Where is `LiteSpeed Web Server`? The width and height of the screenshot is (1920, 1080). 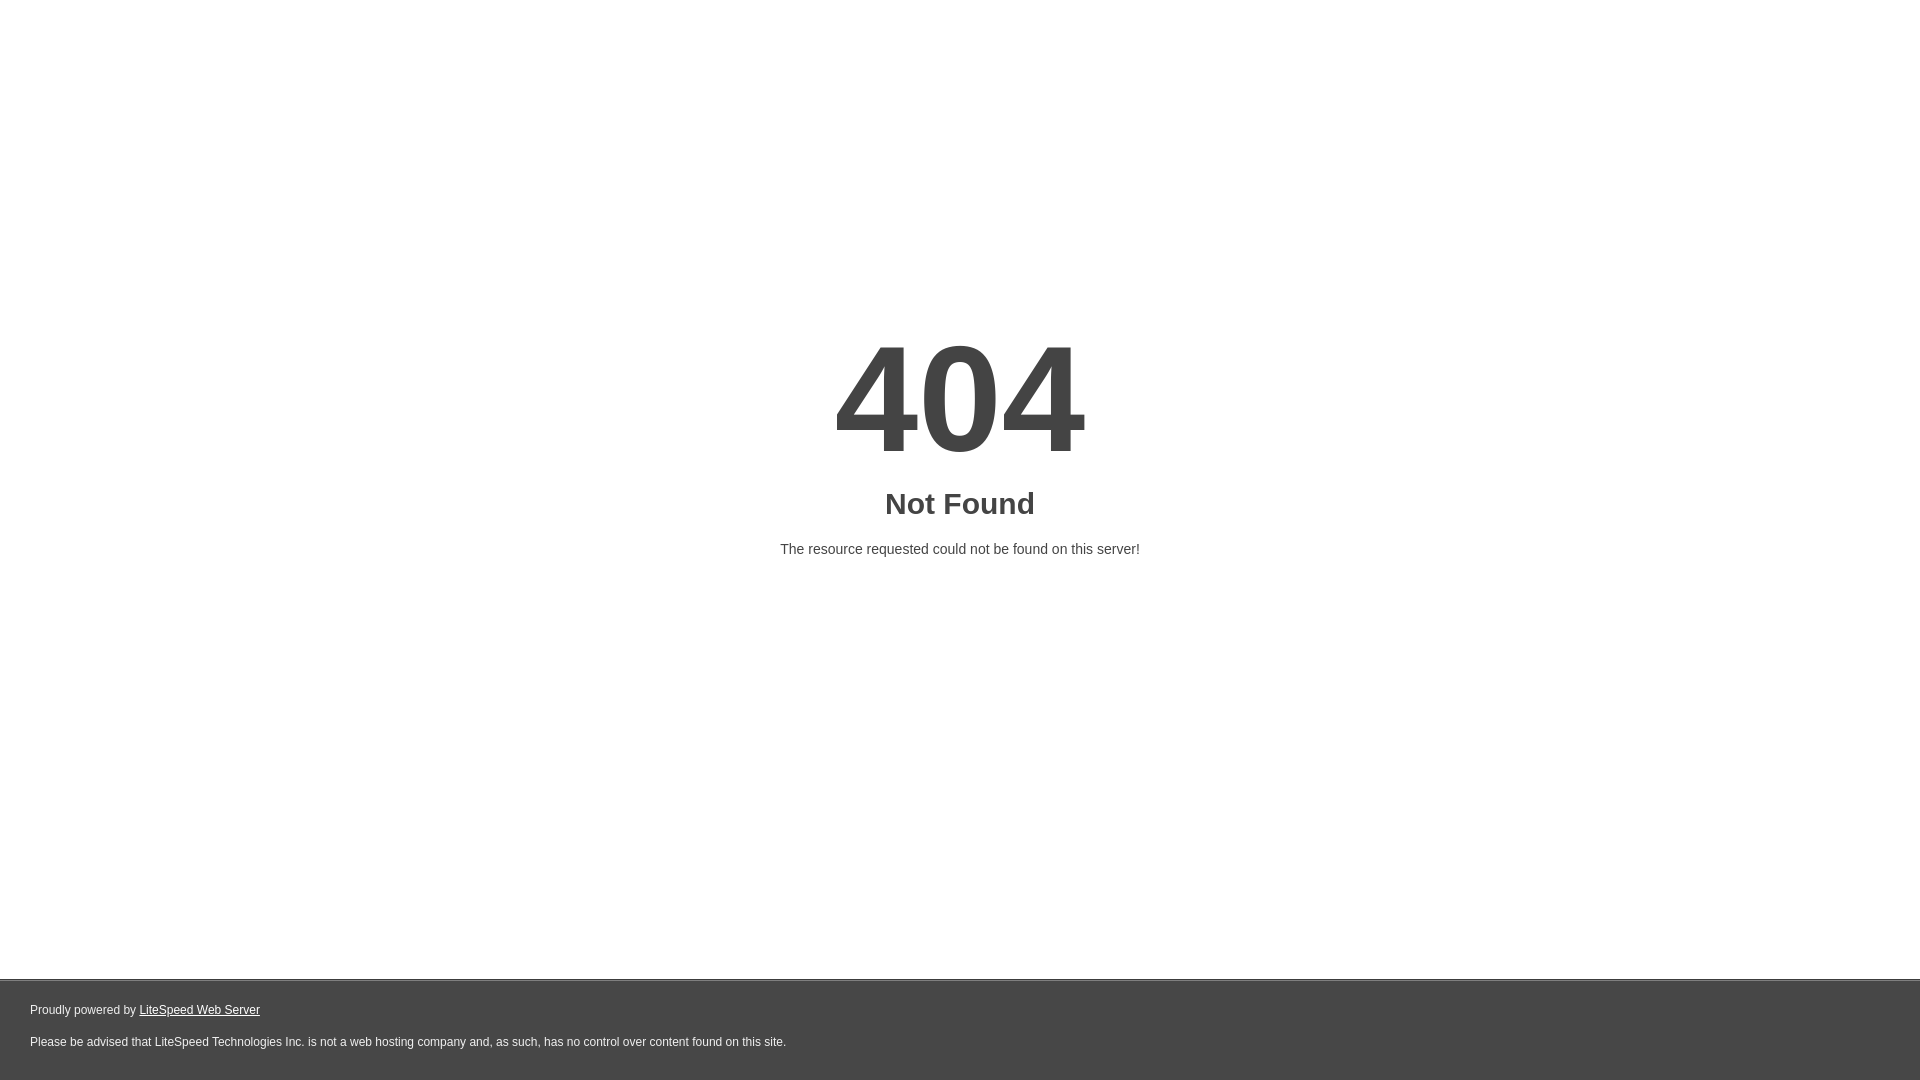 LiteSpeed Web Server is located at coordinates (200, 1010).